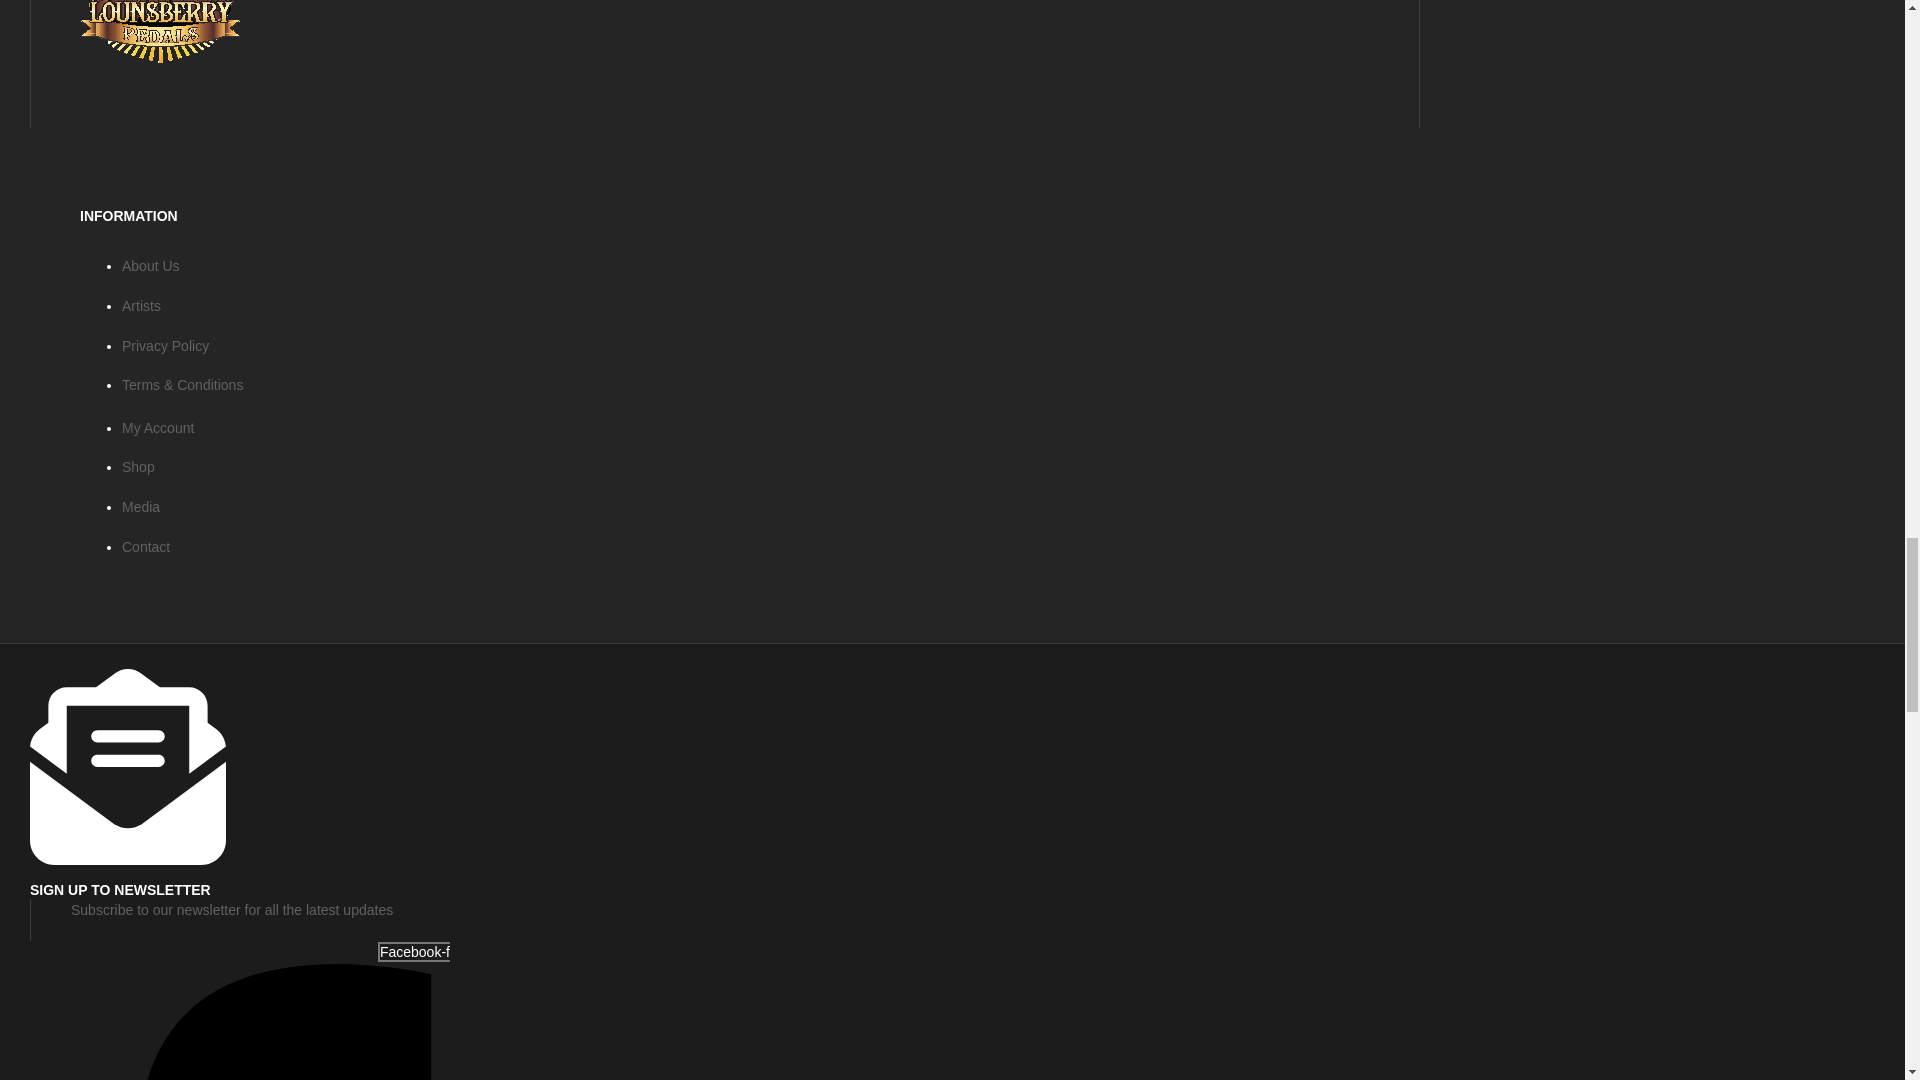 The width and height of the screenshot is (1920, 1080). I want to click on About Us, so click(151, 266).